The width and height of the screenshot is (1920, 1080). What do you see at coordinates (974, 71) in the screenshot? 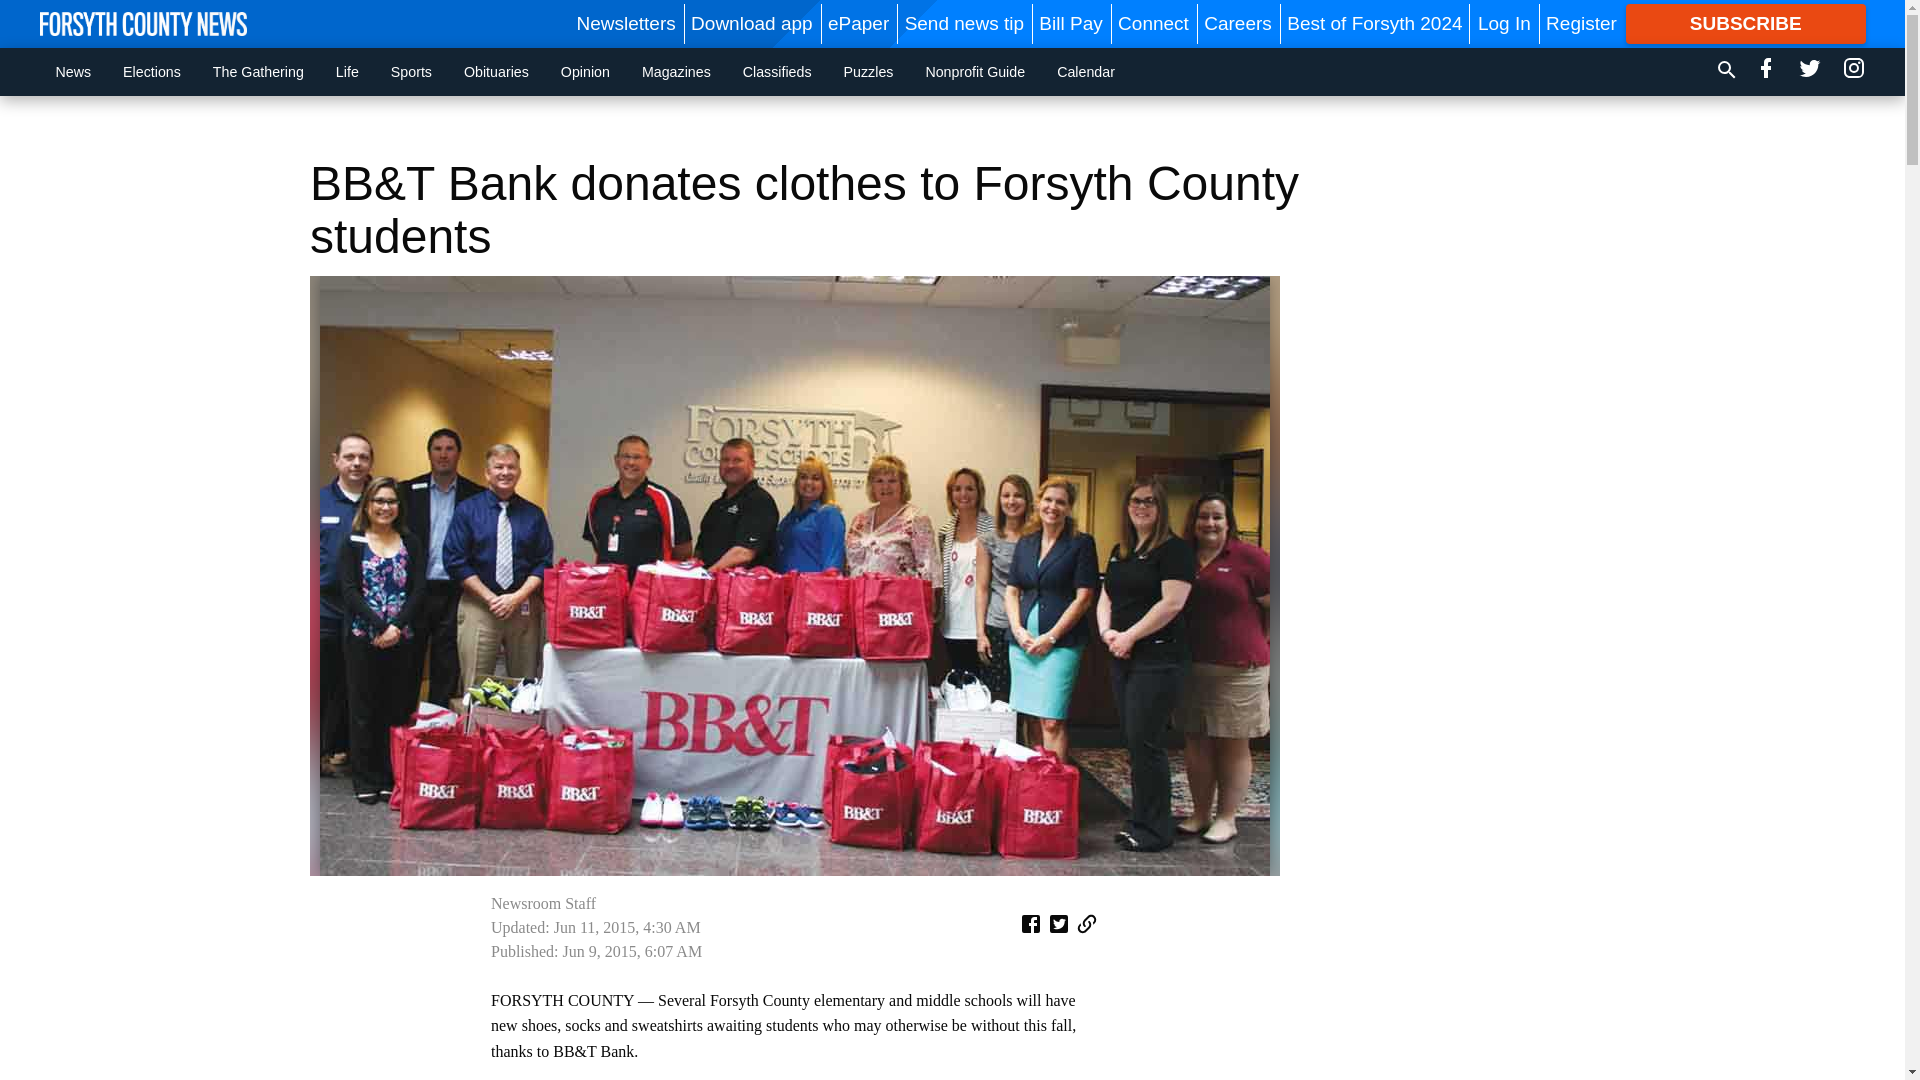
I see `Nonprofit Guide` at bounding box center [974, 71].